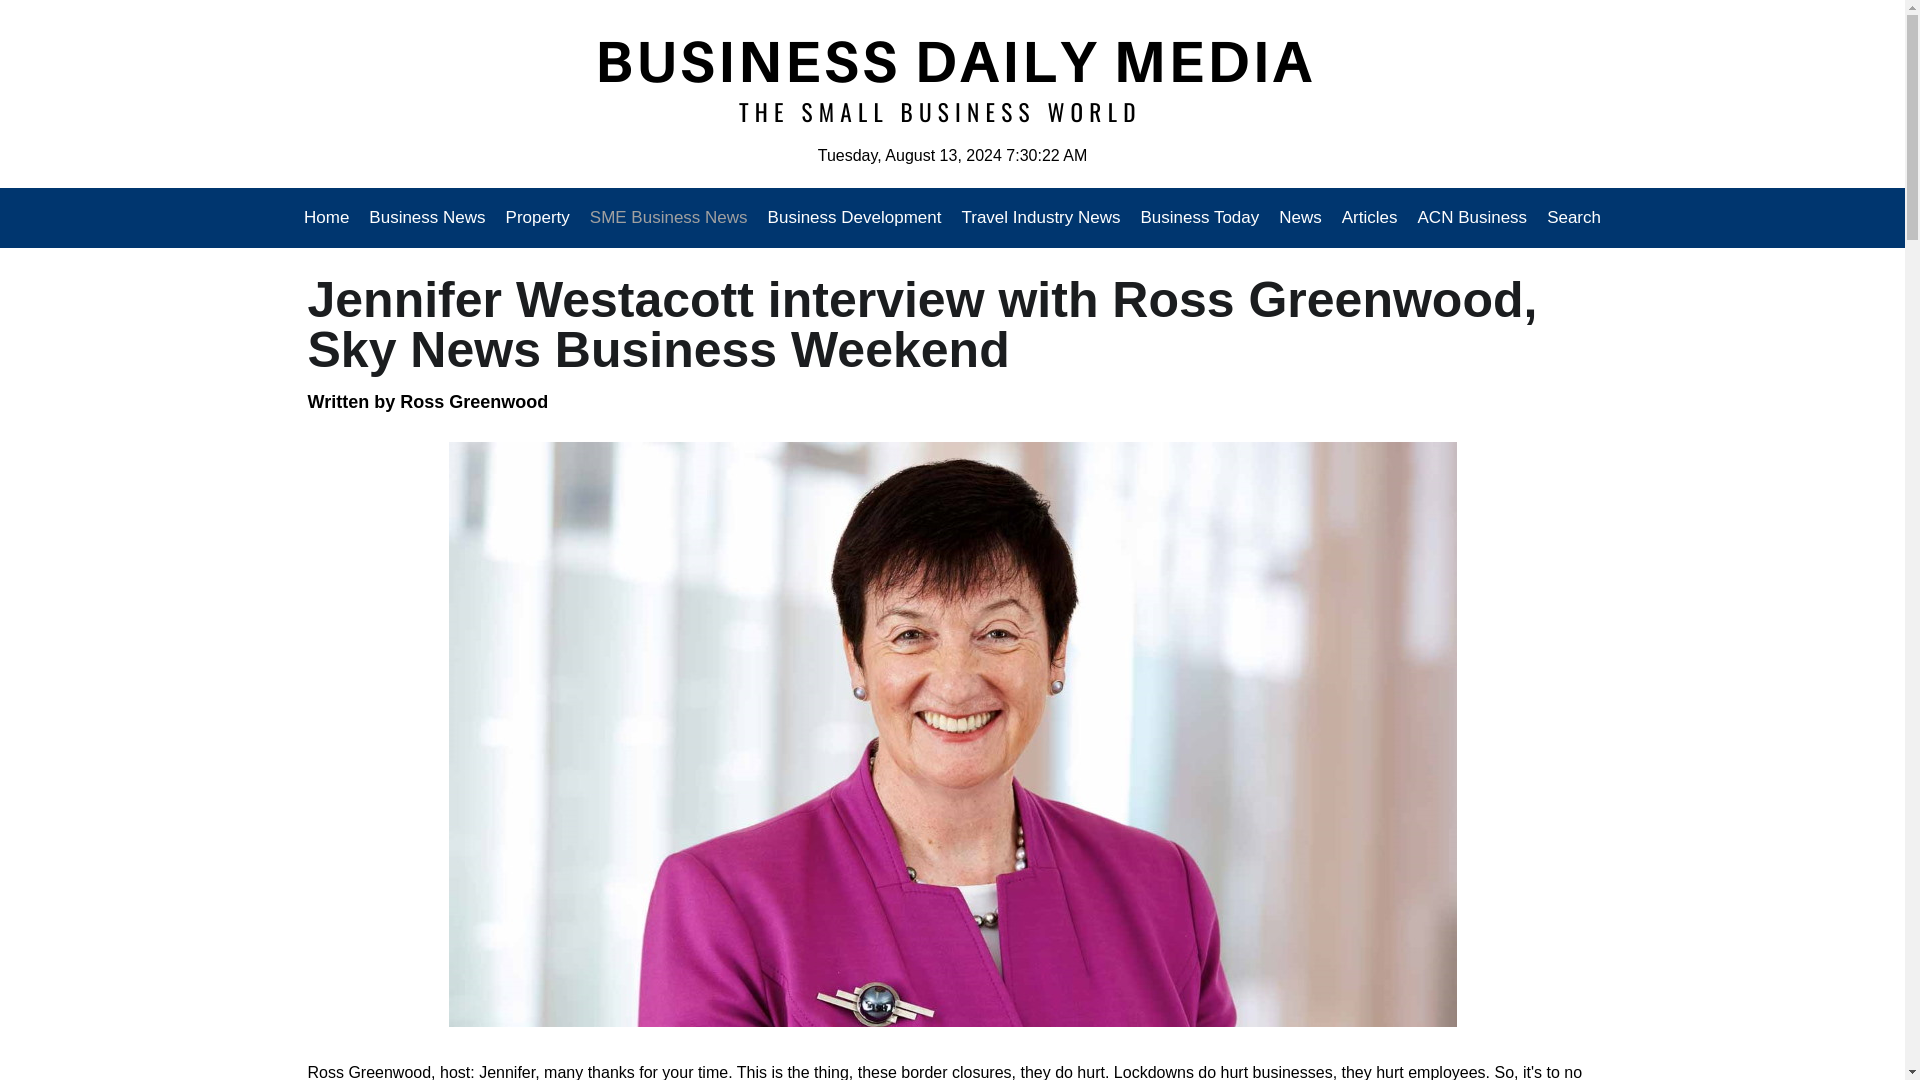  Describe the element at coordinates (855, 218) in the screenshot. I see `Business Development` at that location.